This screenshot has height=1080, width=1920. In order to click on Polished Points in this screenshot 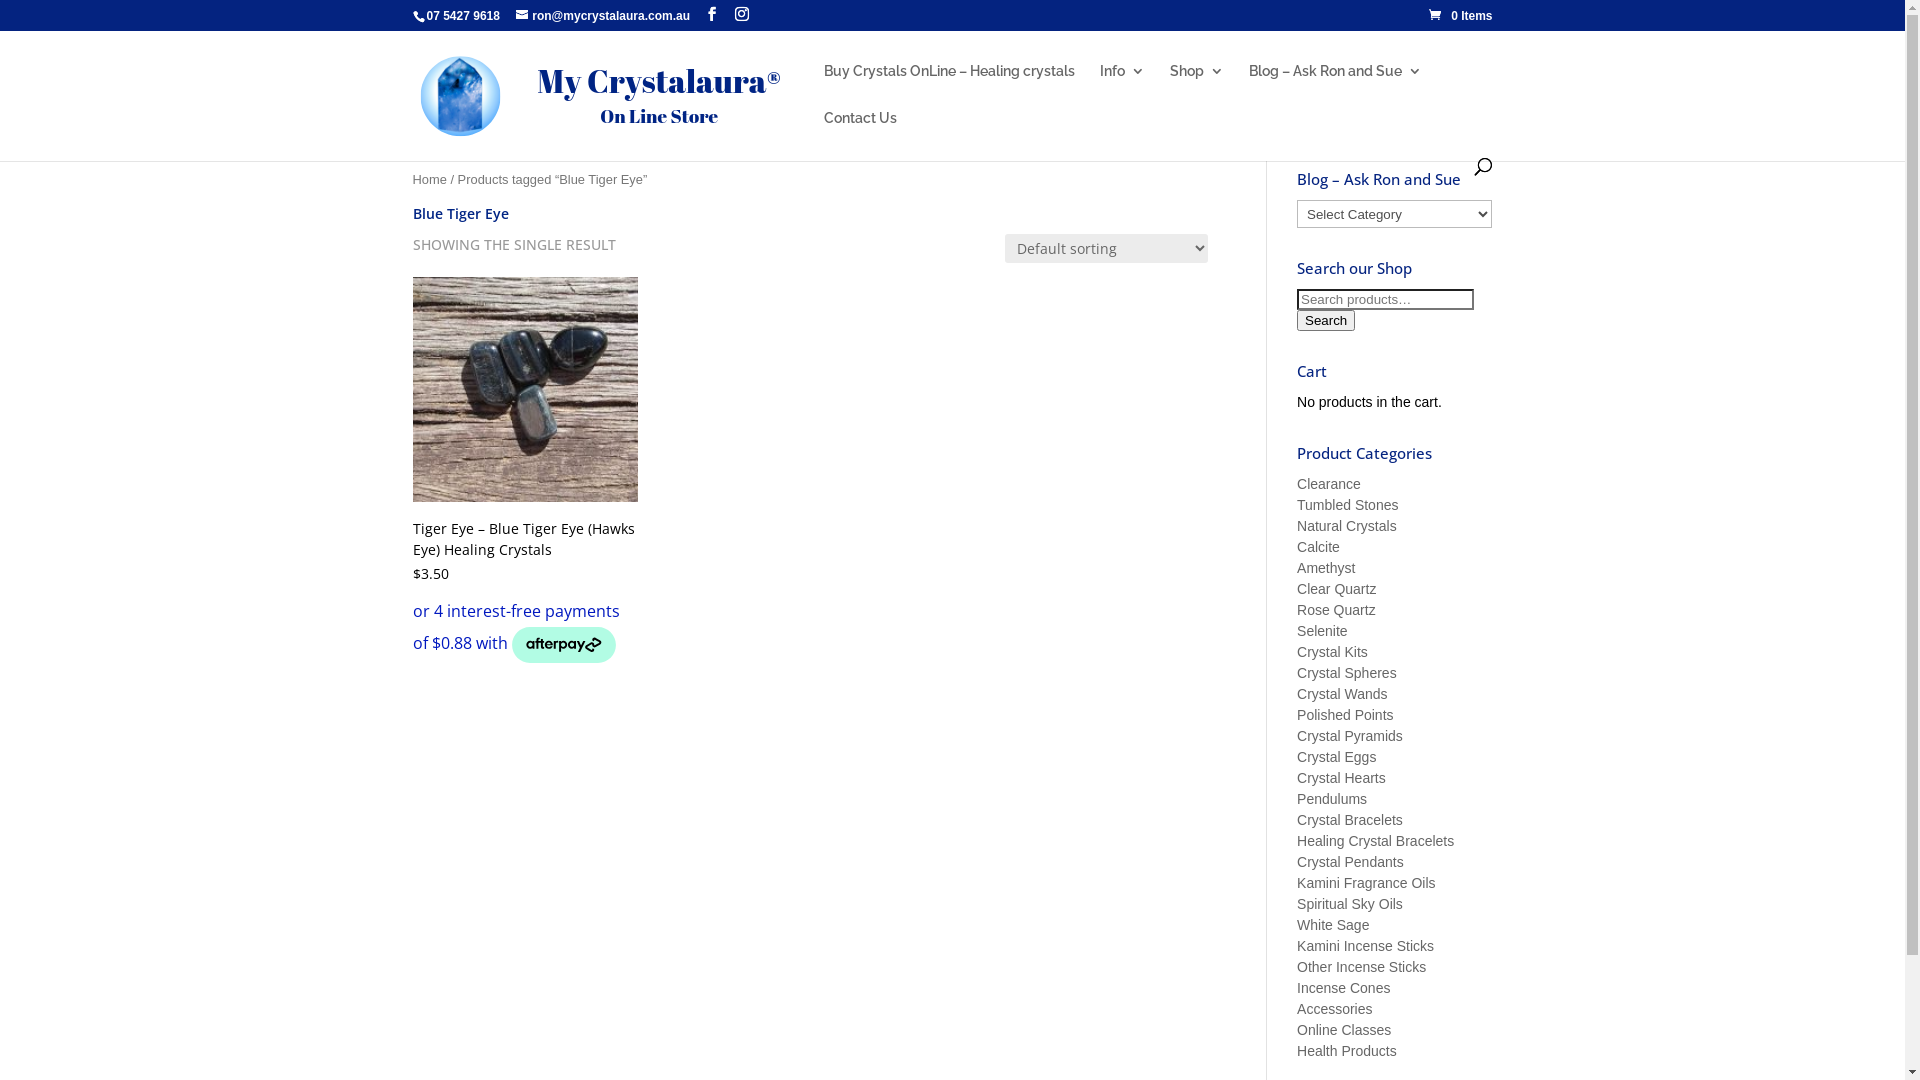, I will do `click(1346, 715)`.